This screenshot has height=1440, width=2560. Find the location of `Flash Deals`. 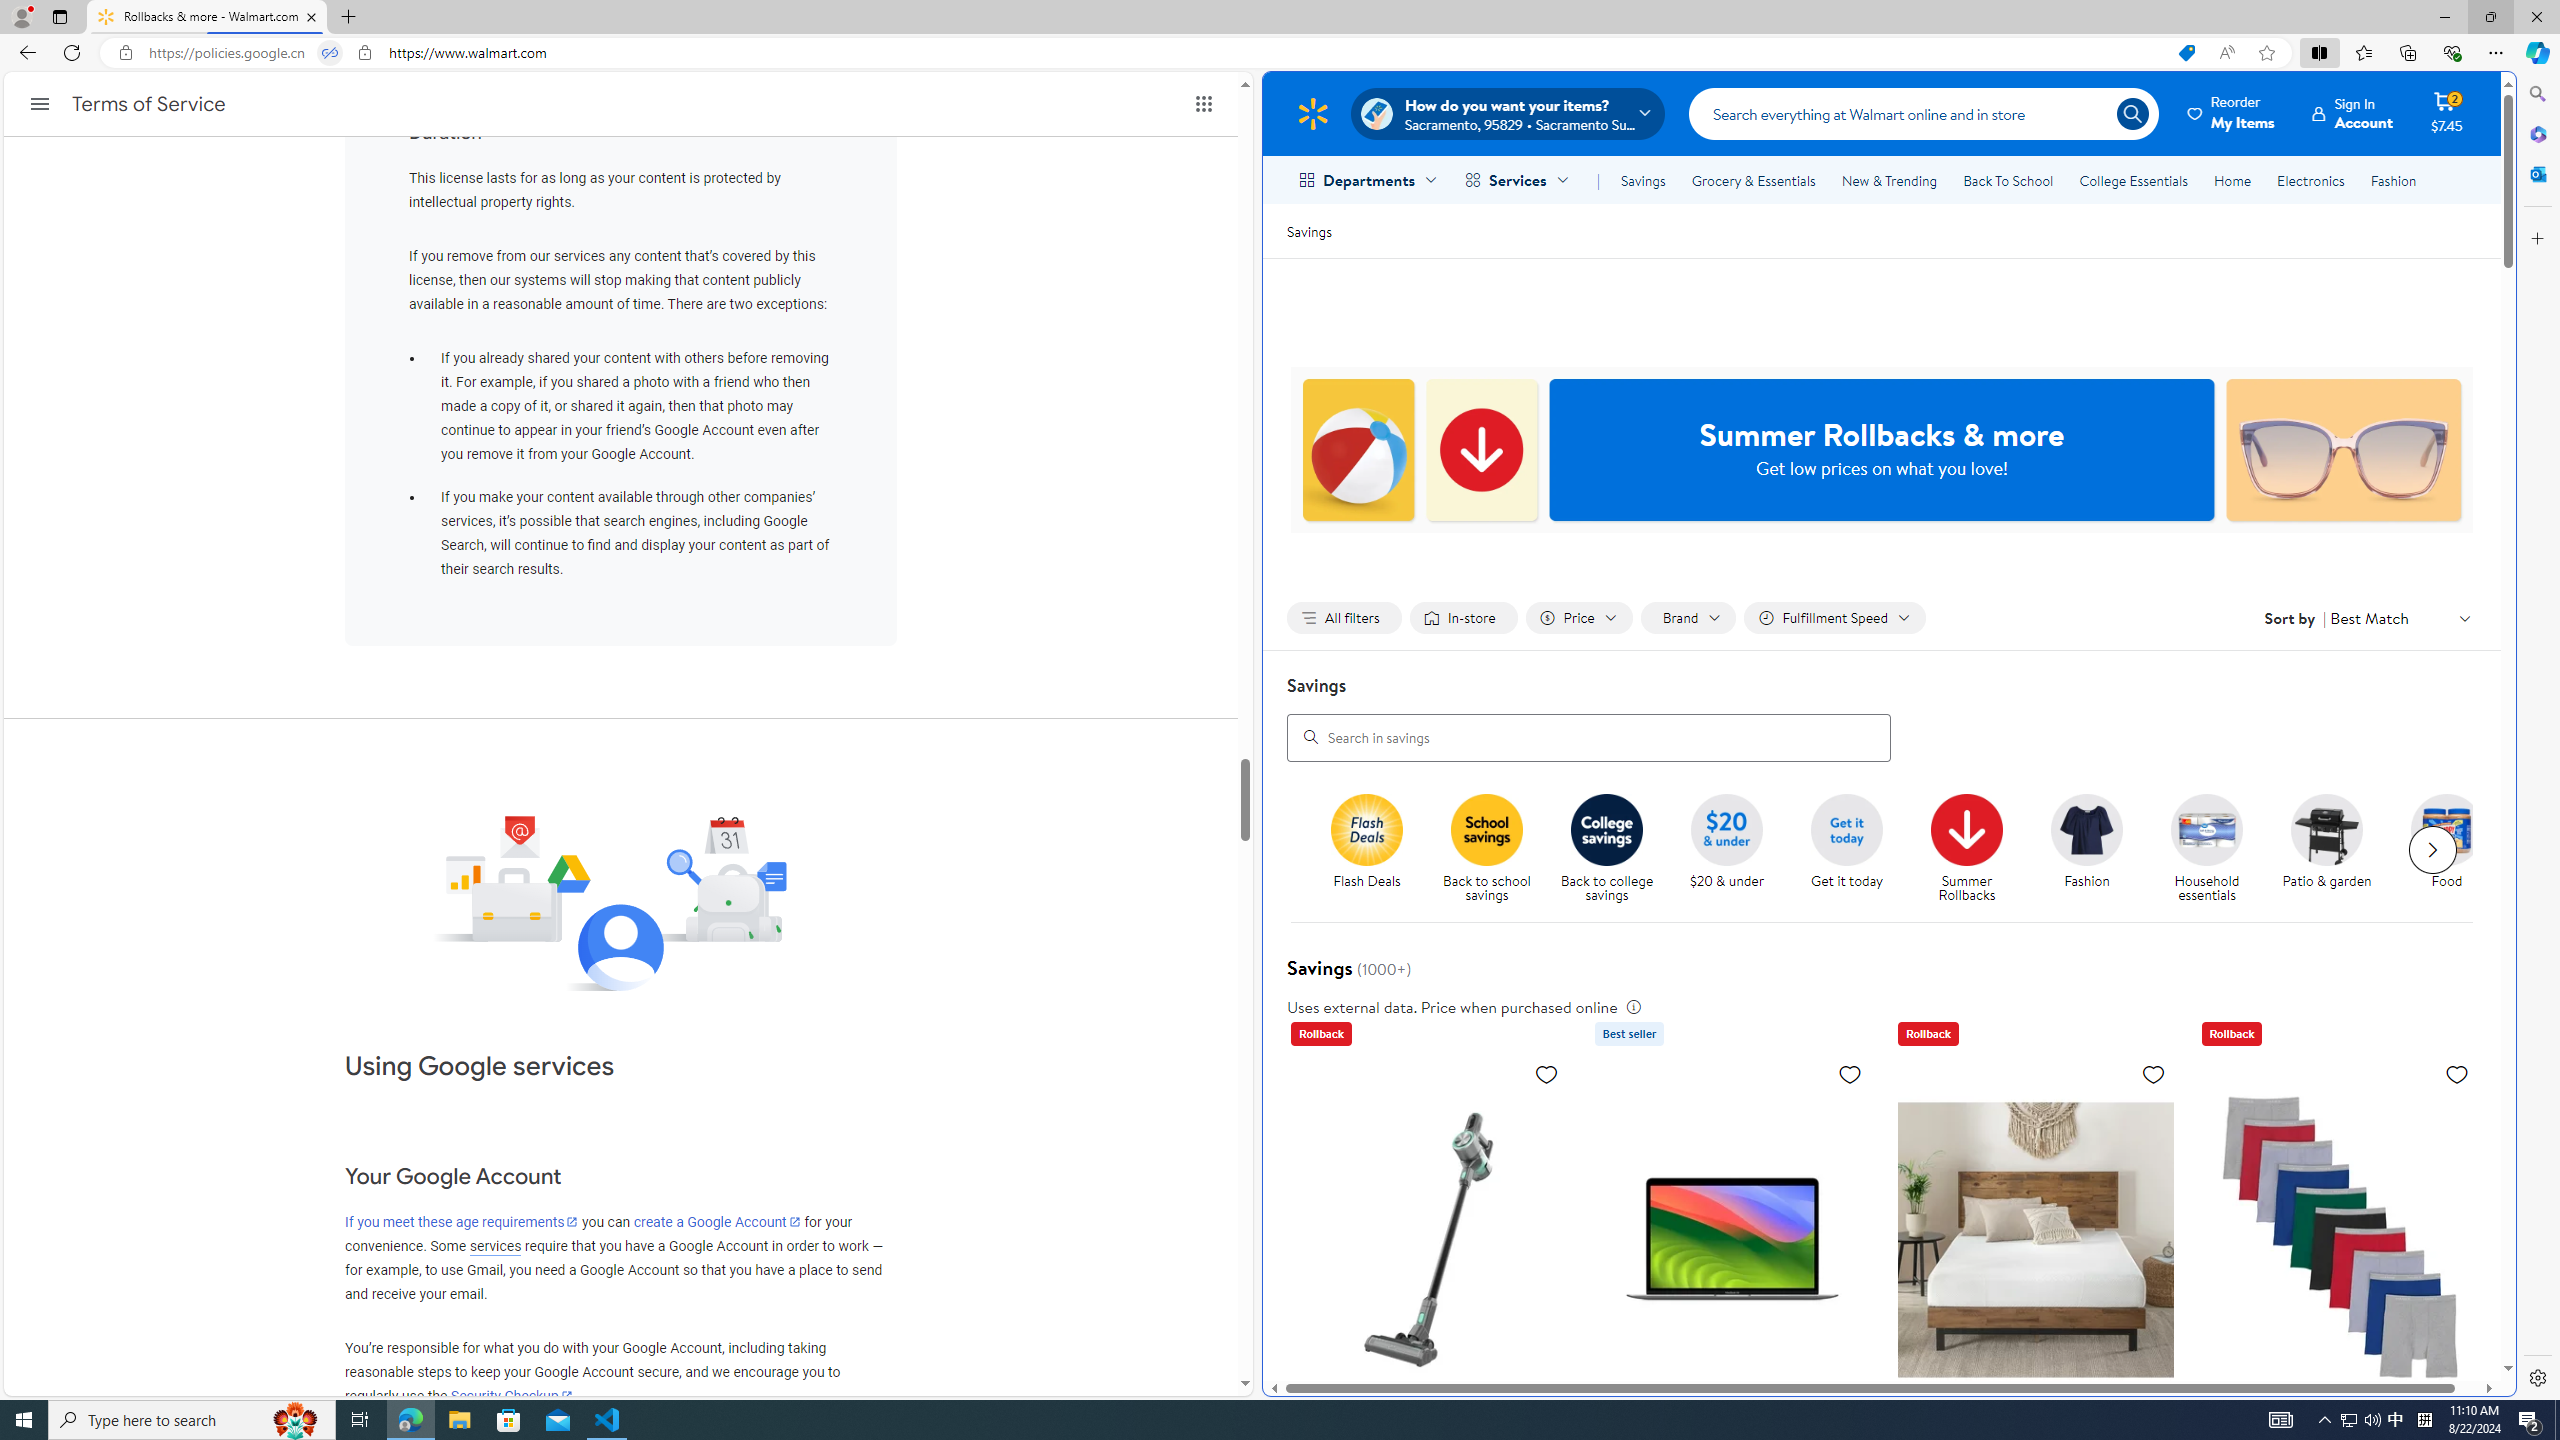

Flash Deals is located at coordinates (1376, 849).